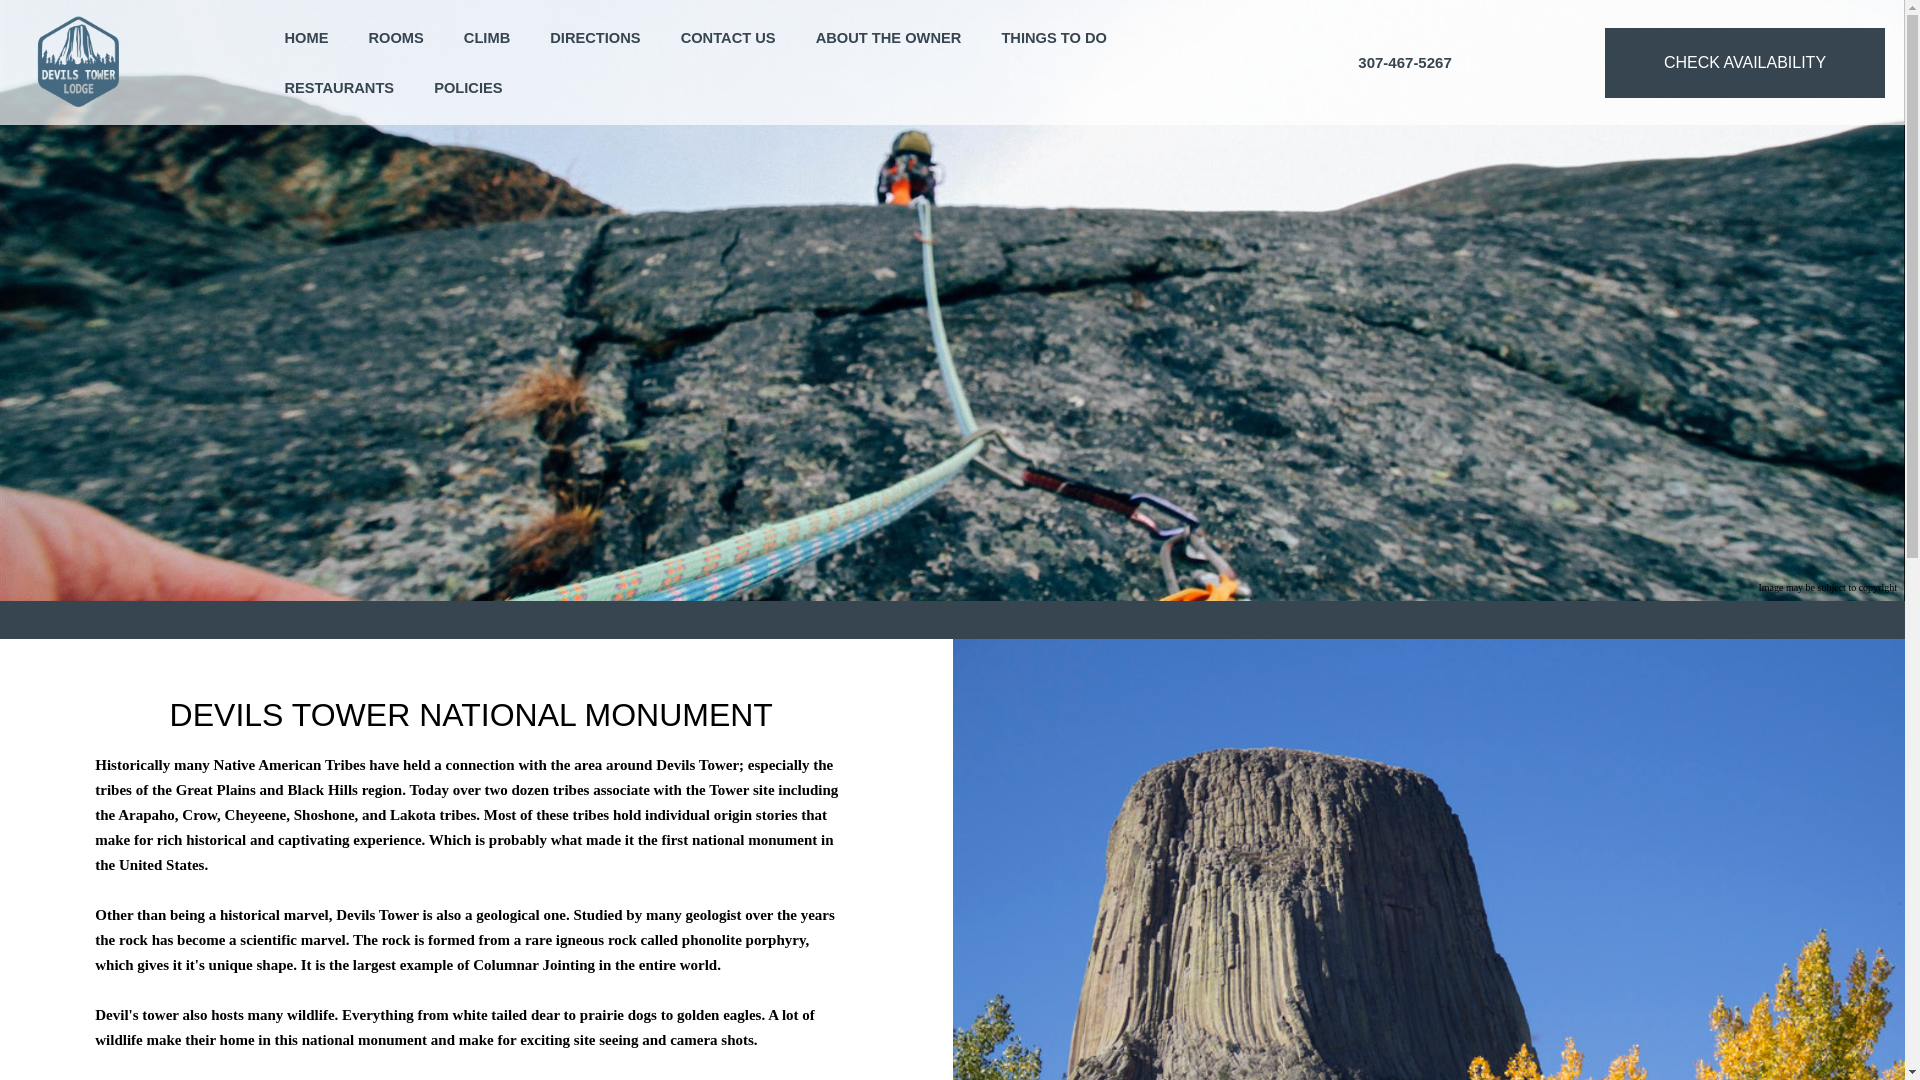 Image resolution: width=1920 pixels, height=1080 pixels. What do you see at coordinates (1745, 63) in the screenshot?
I see `CHECK AVAILABILITY` at bounding box center [1745, 63].